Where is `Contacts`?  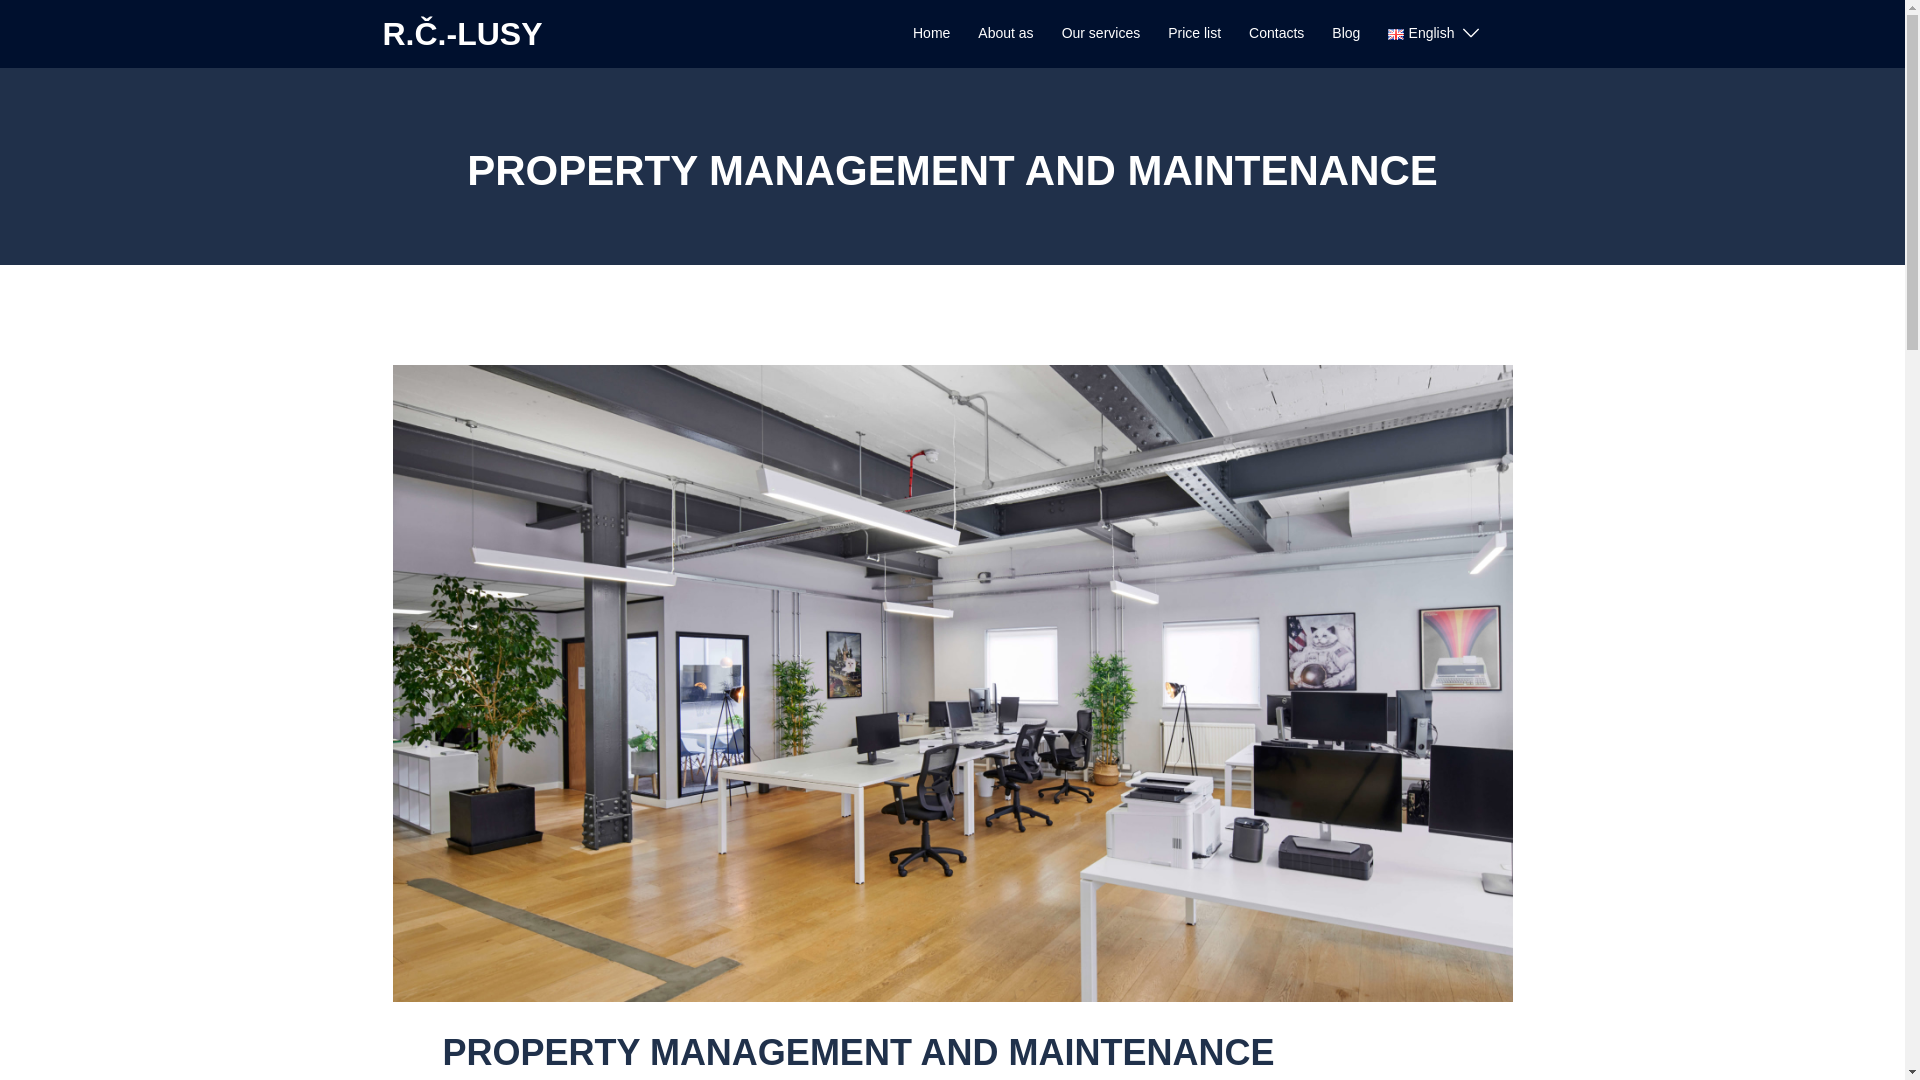
Contacts is located at coordinates (1276, 34).